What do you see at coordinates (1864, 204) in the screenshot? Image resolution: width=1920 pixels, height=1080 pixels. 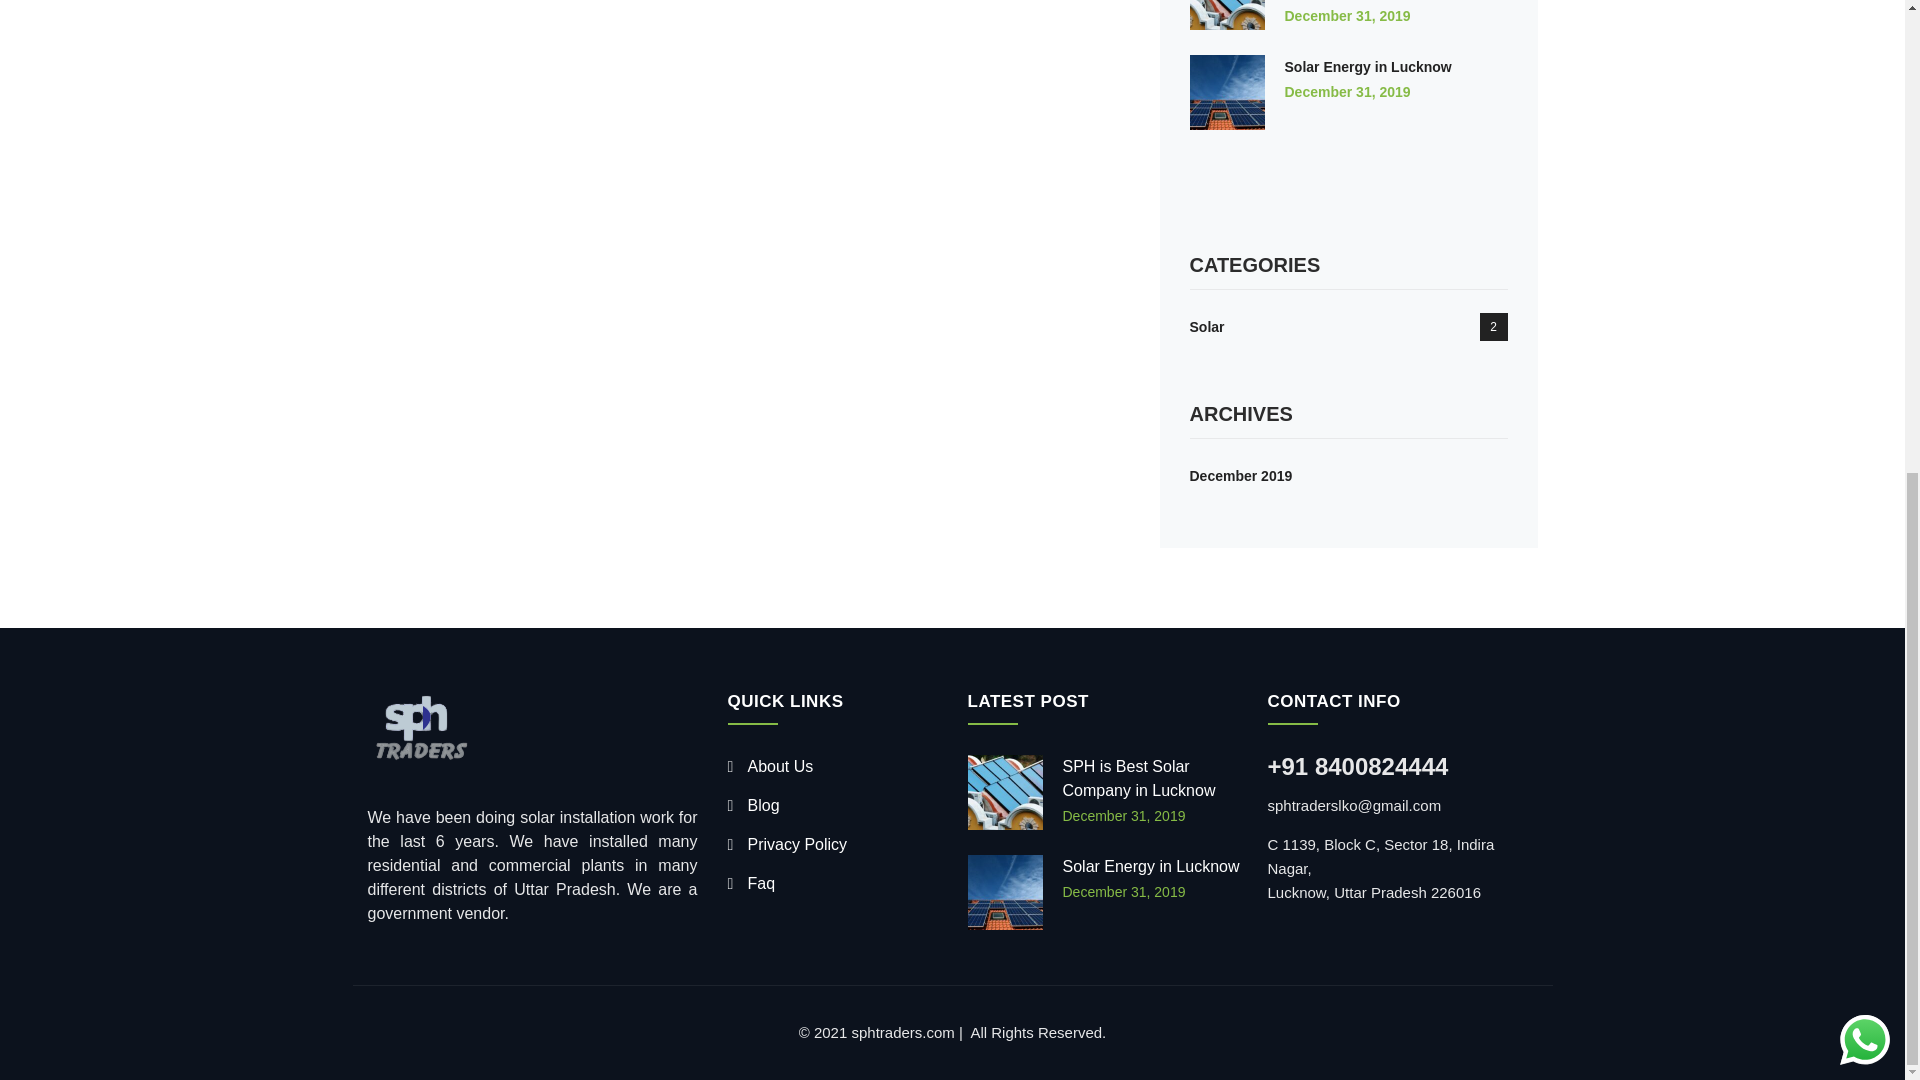 I see `WhatsApp us` at bounding box center [1864, 204].